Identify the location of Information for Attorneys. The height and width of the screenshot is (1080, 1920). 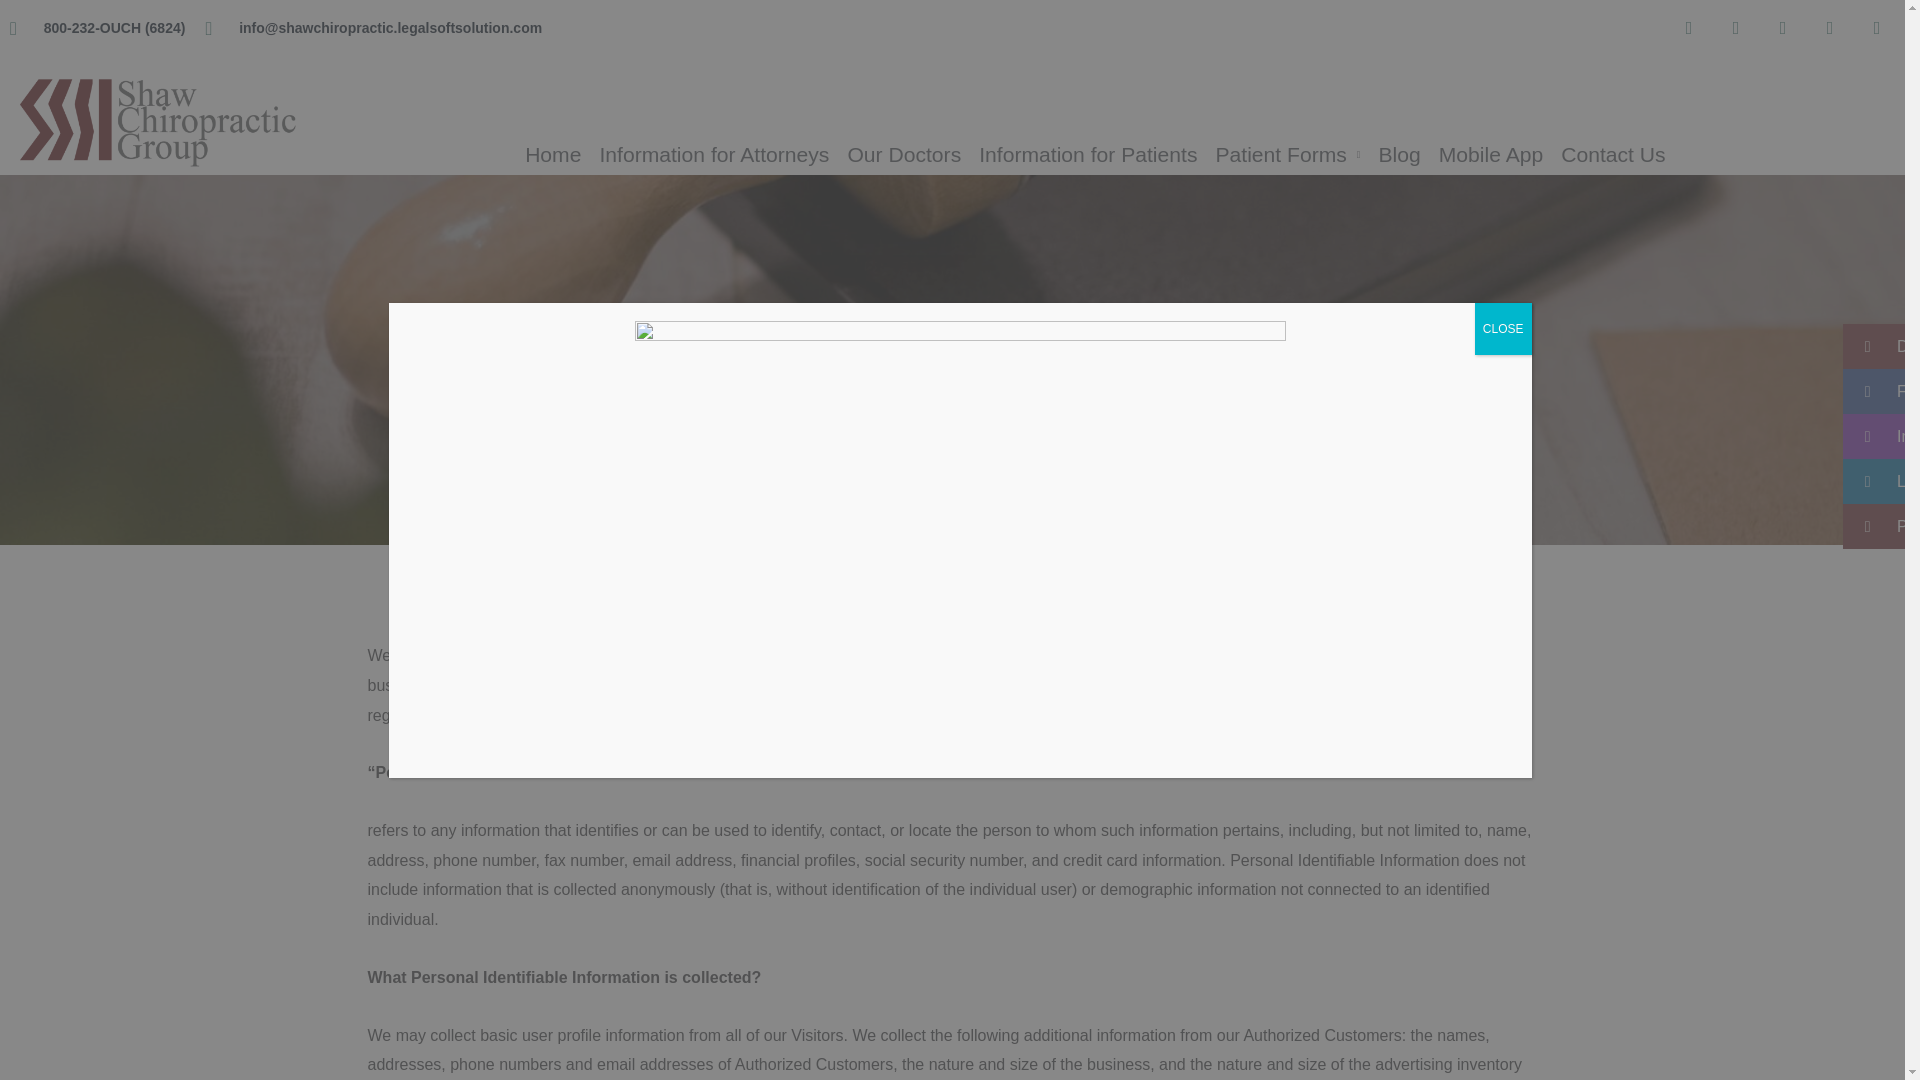
(713, 155).